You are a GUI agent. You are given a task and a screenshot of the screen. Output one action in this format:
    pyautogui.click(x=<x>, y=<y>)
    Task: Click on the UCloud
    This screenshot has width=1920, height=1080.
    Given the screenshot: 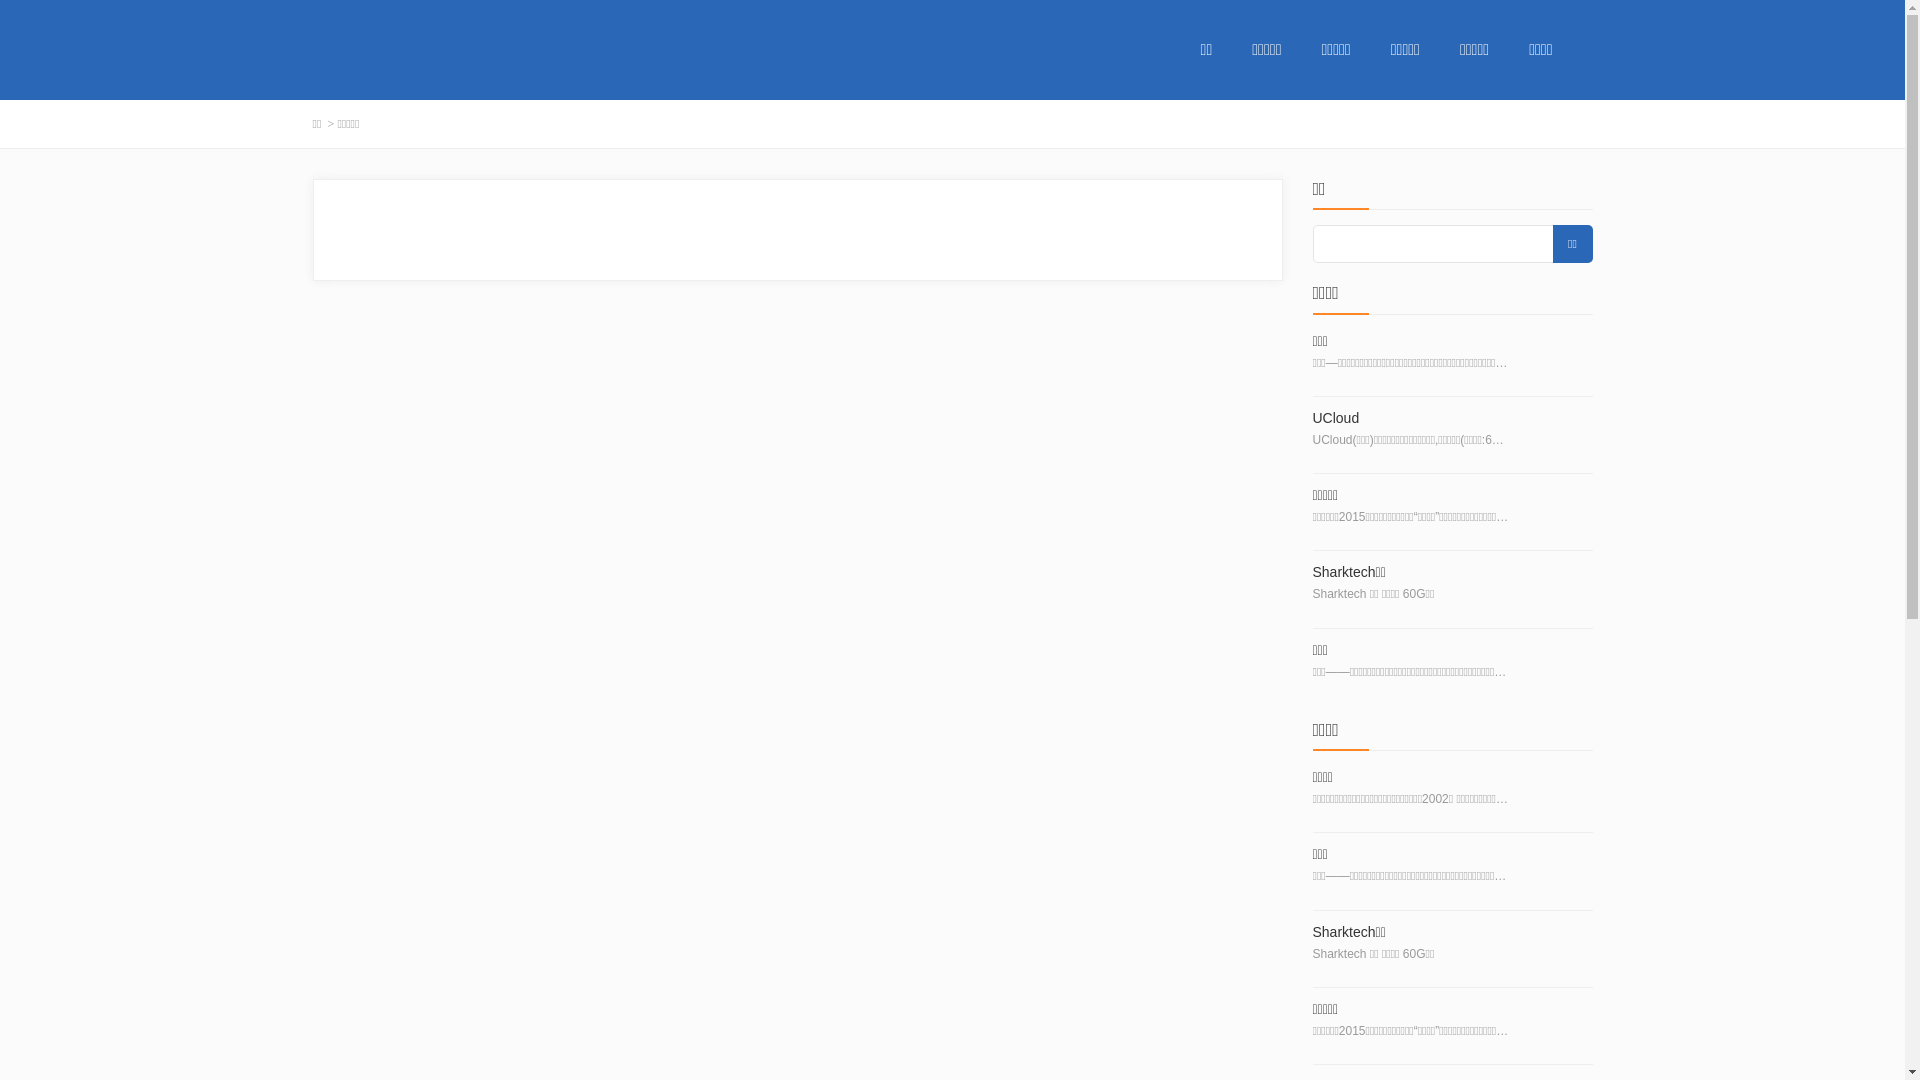 What is the action you would take?
    pyautogui.click(x=1556, y=435)
    